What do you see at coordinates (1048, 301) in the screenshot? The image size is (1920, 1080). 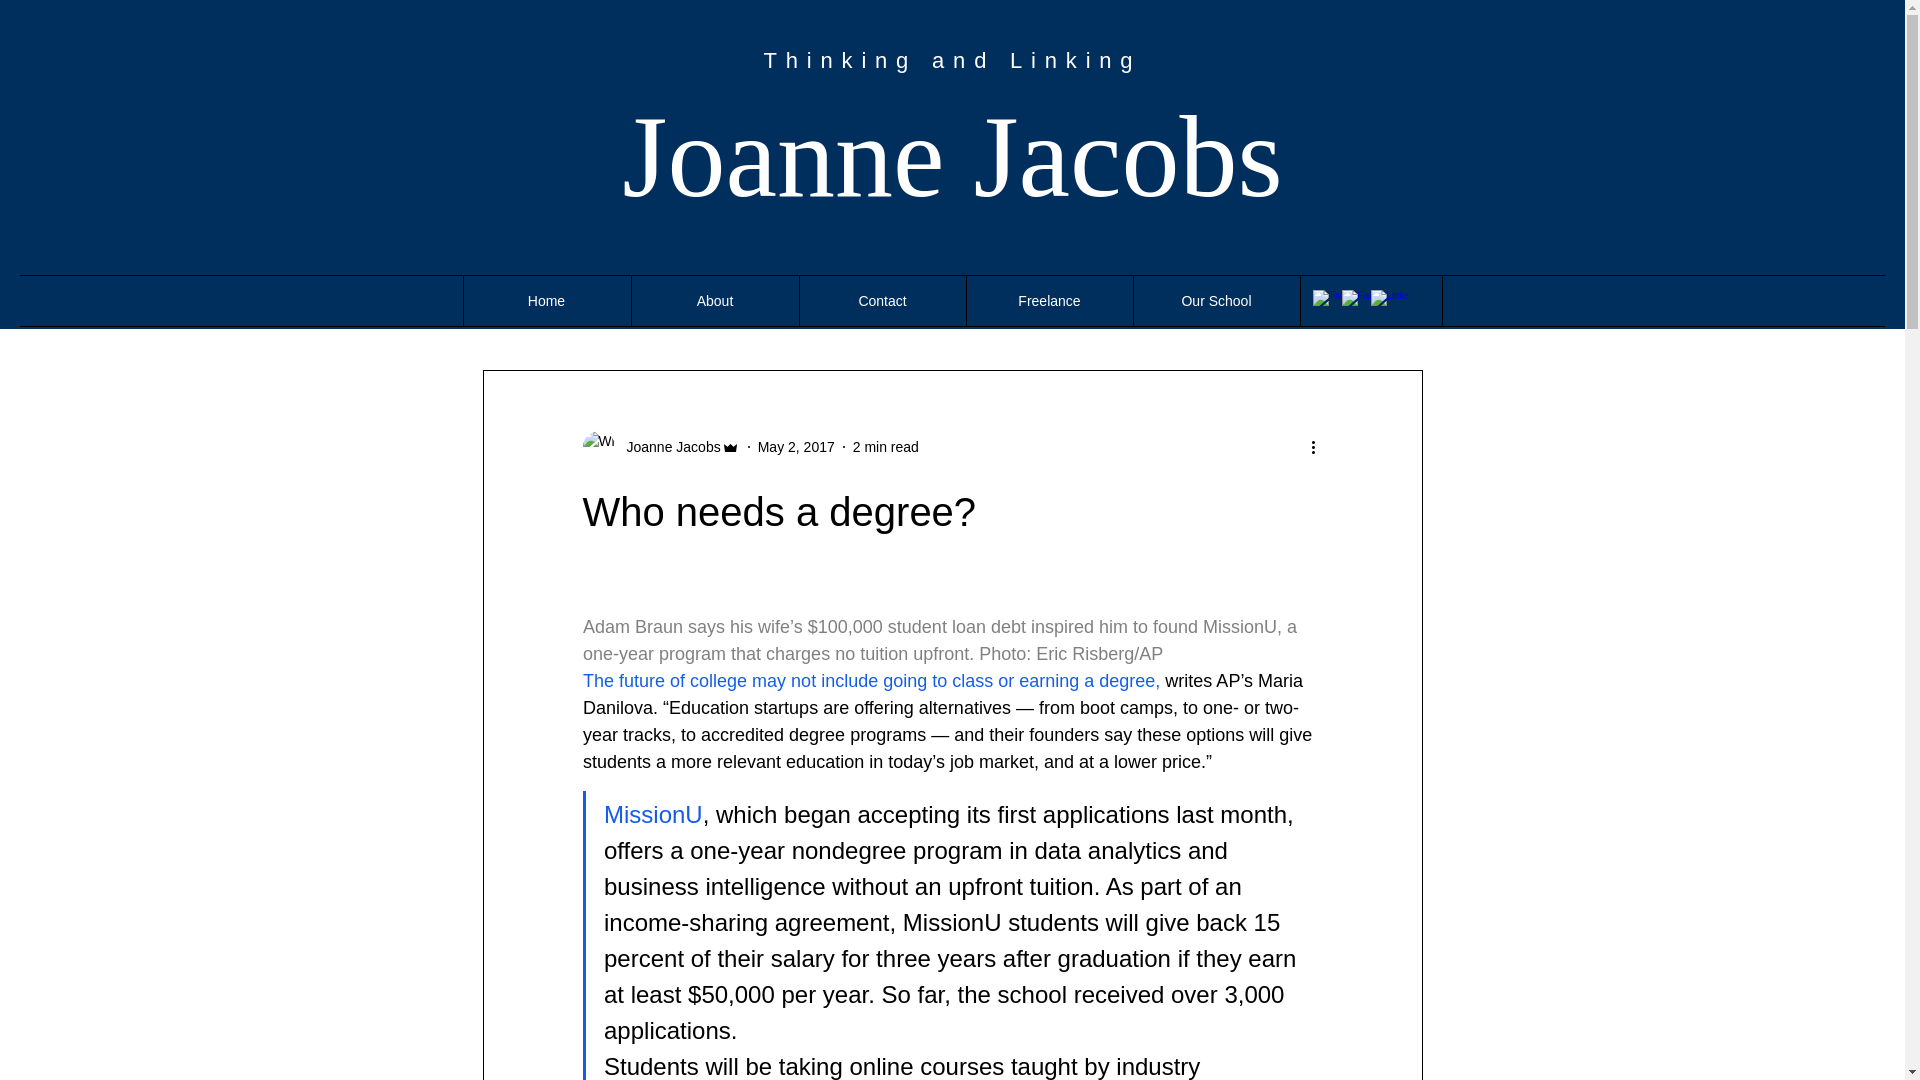 I see `Freelance` at bounding box center [1048, 301].